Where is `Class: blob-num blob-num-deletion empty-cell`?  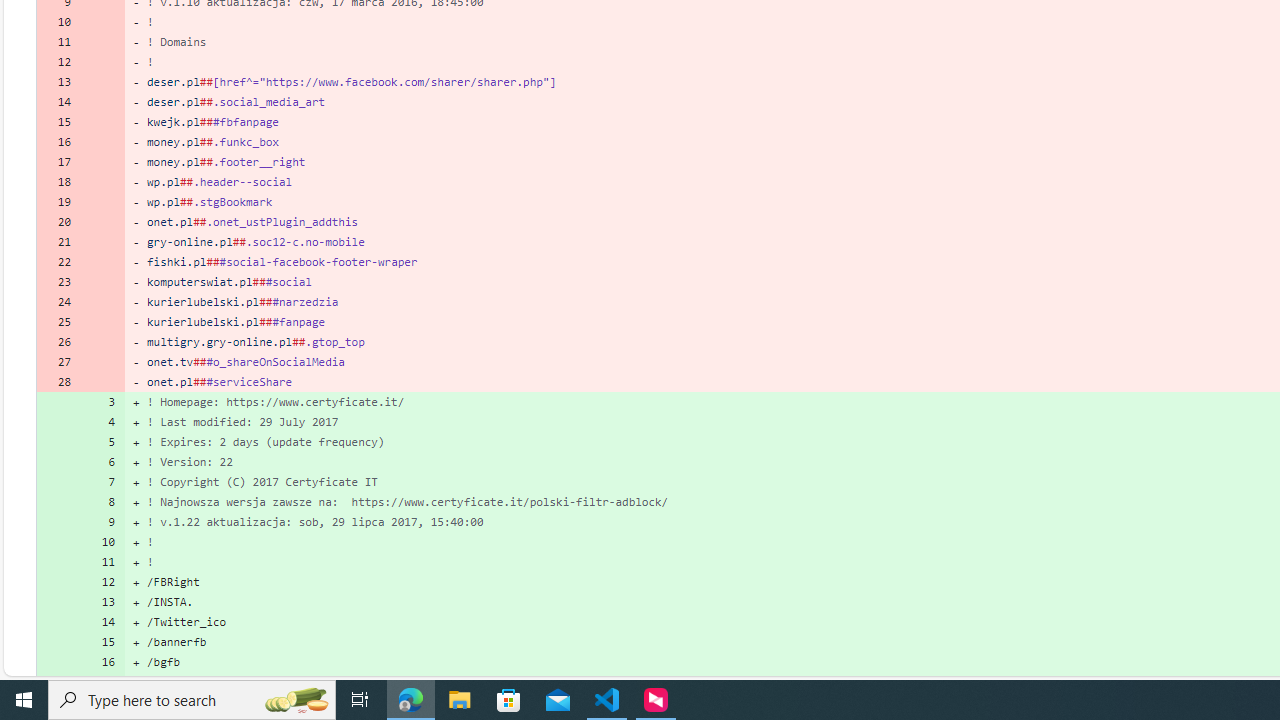
Class: blob-num blob-num-deletion empty-cell is located at coordinates (102, 382).